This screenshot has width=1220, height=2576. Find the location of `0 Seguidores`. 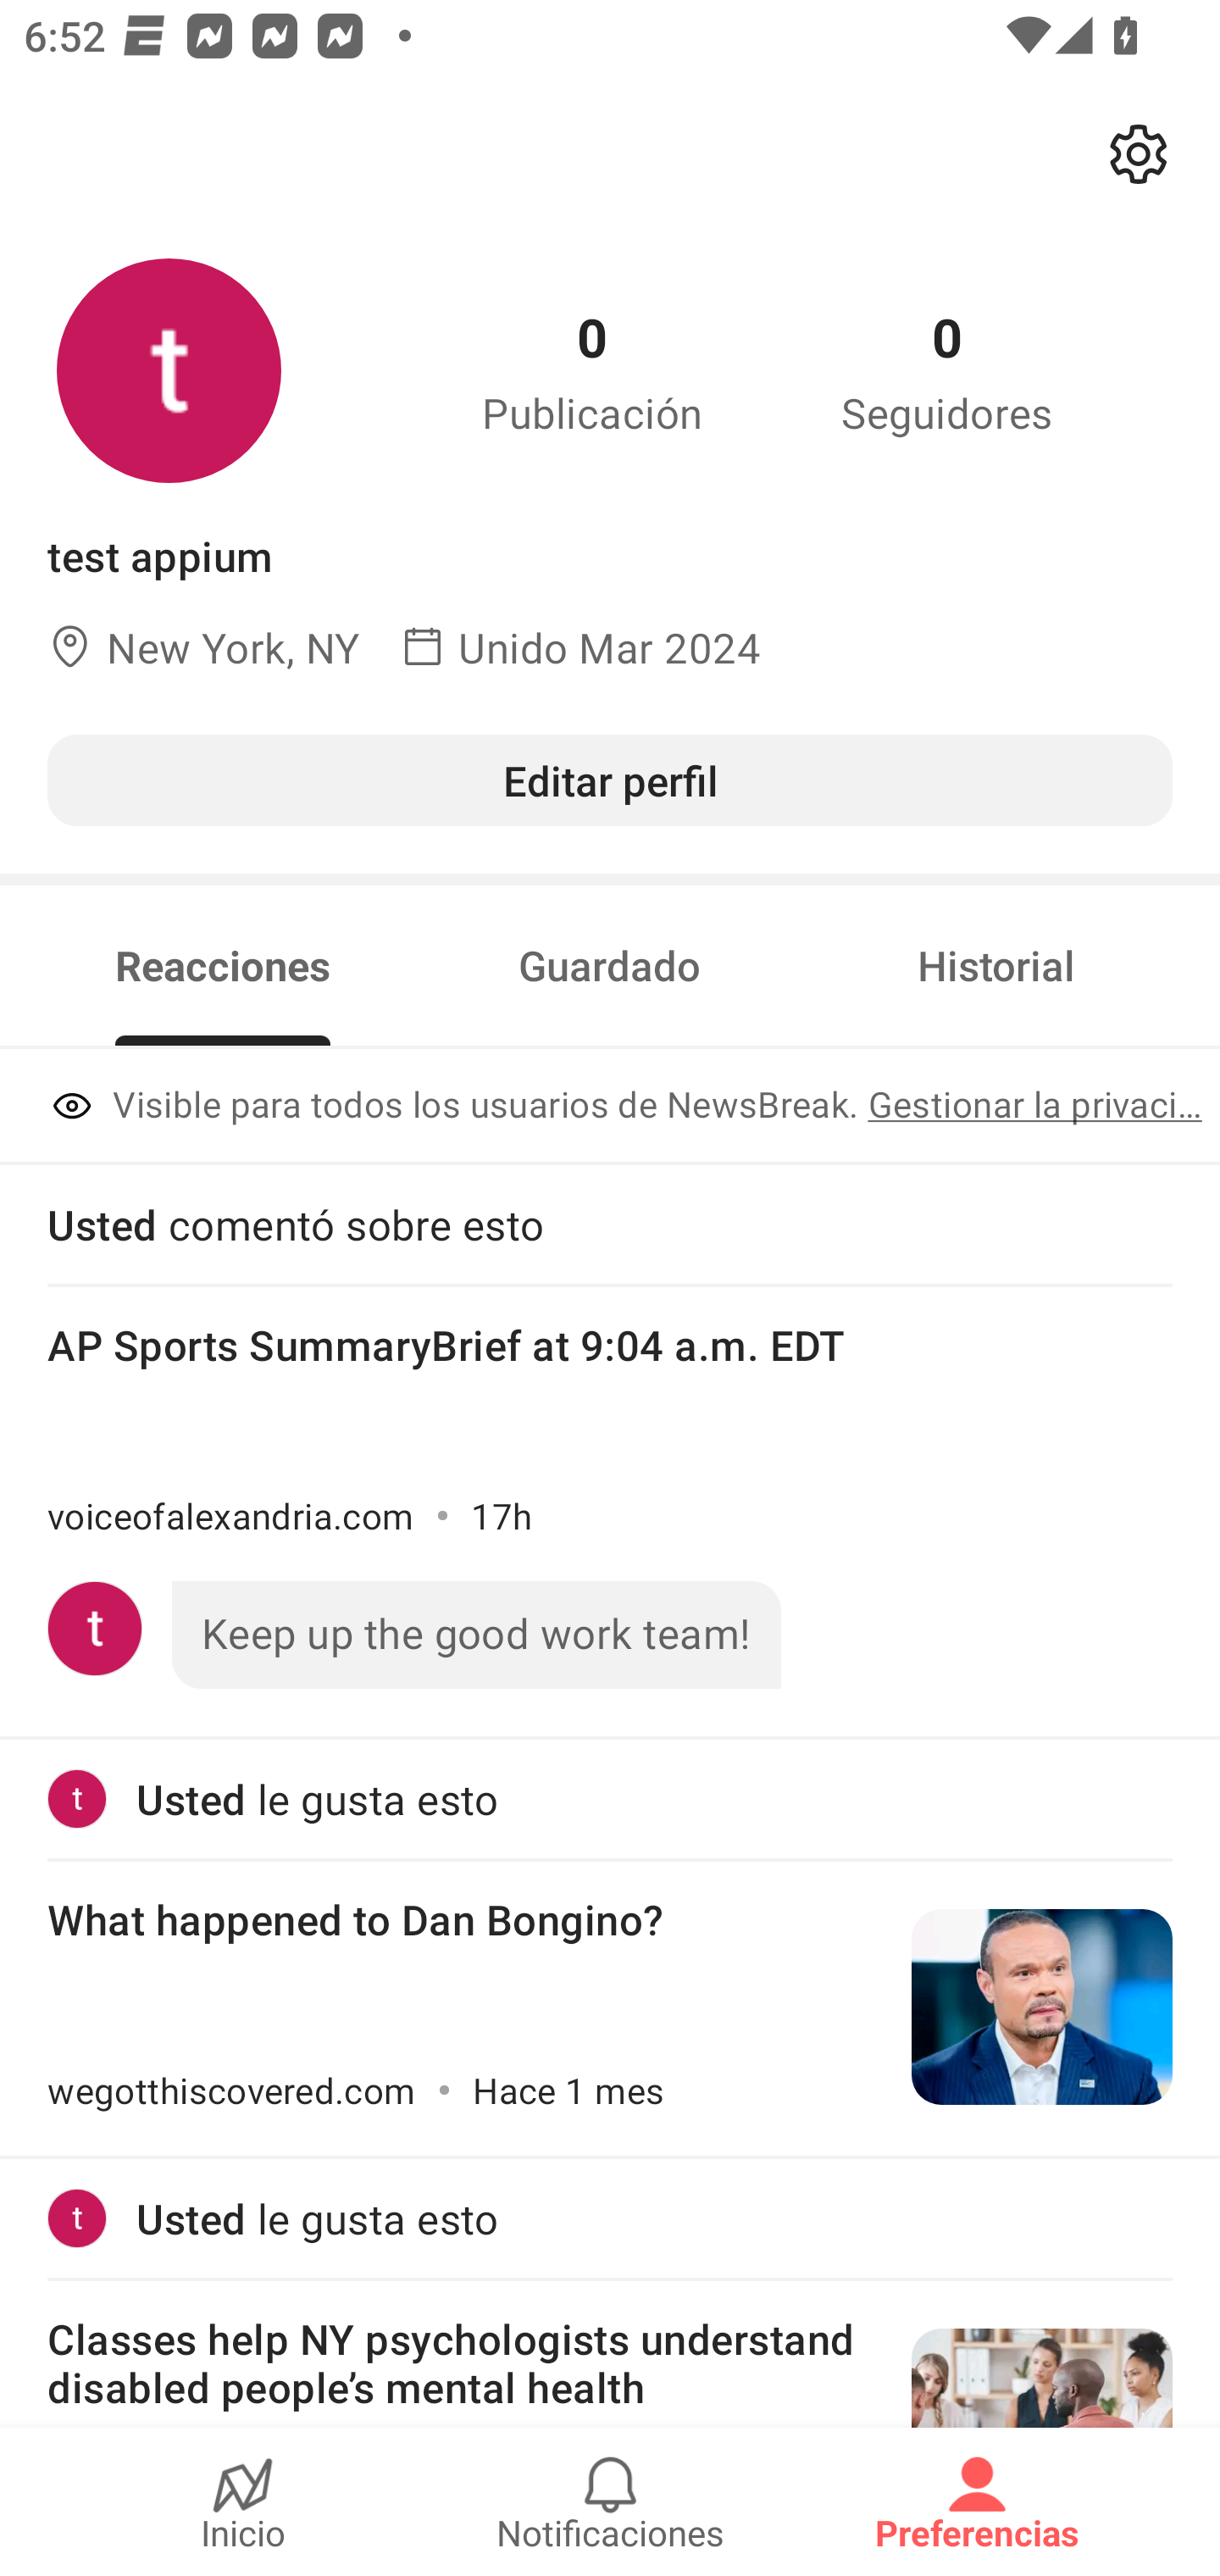

0 Seguidores is located at coordinates (947, 370).